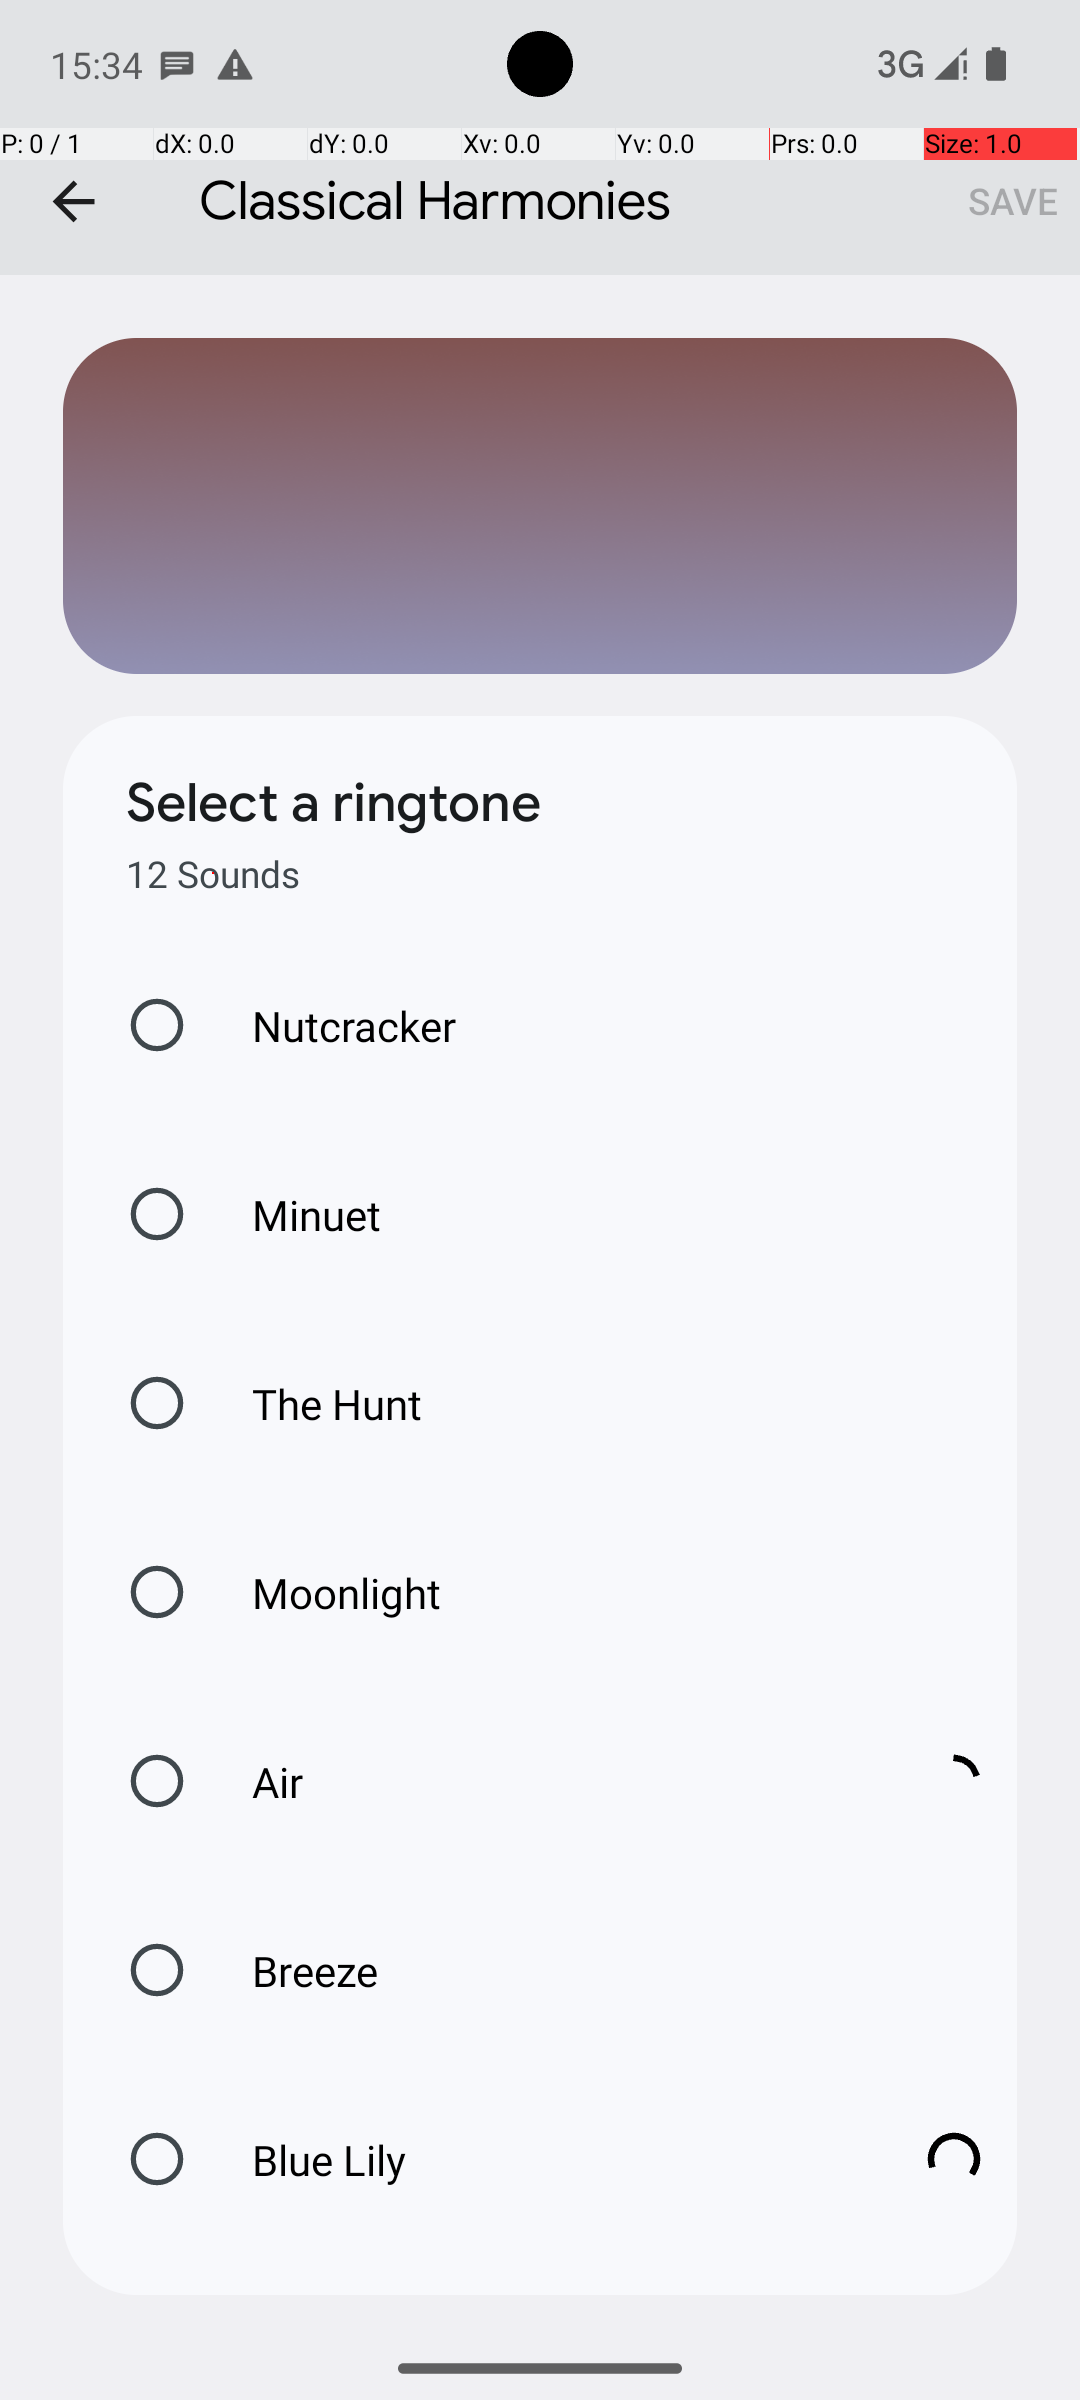 Image resolution: width=1080 pixels, height=2400 pixels. Describe the element at coordinates (540, 138) in the screenshot. I see `Classical Harmonies` at that location.